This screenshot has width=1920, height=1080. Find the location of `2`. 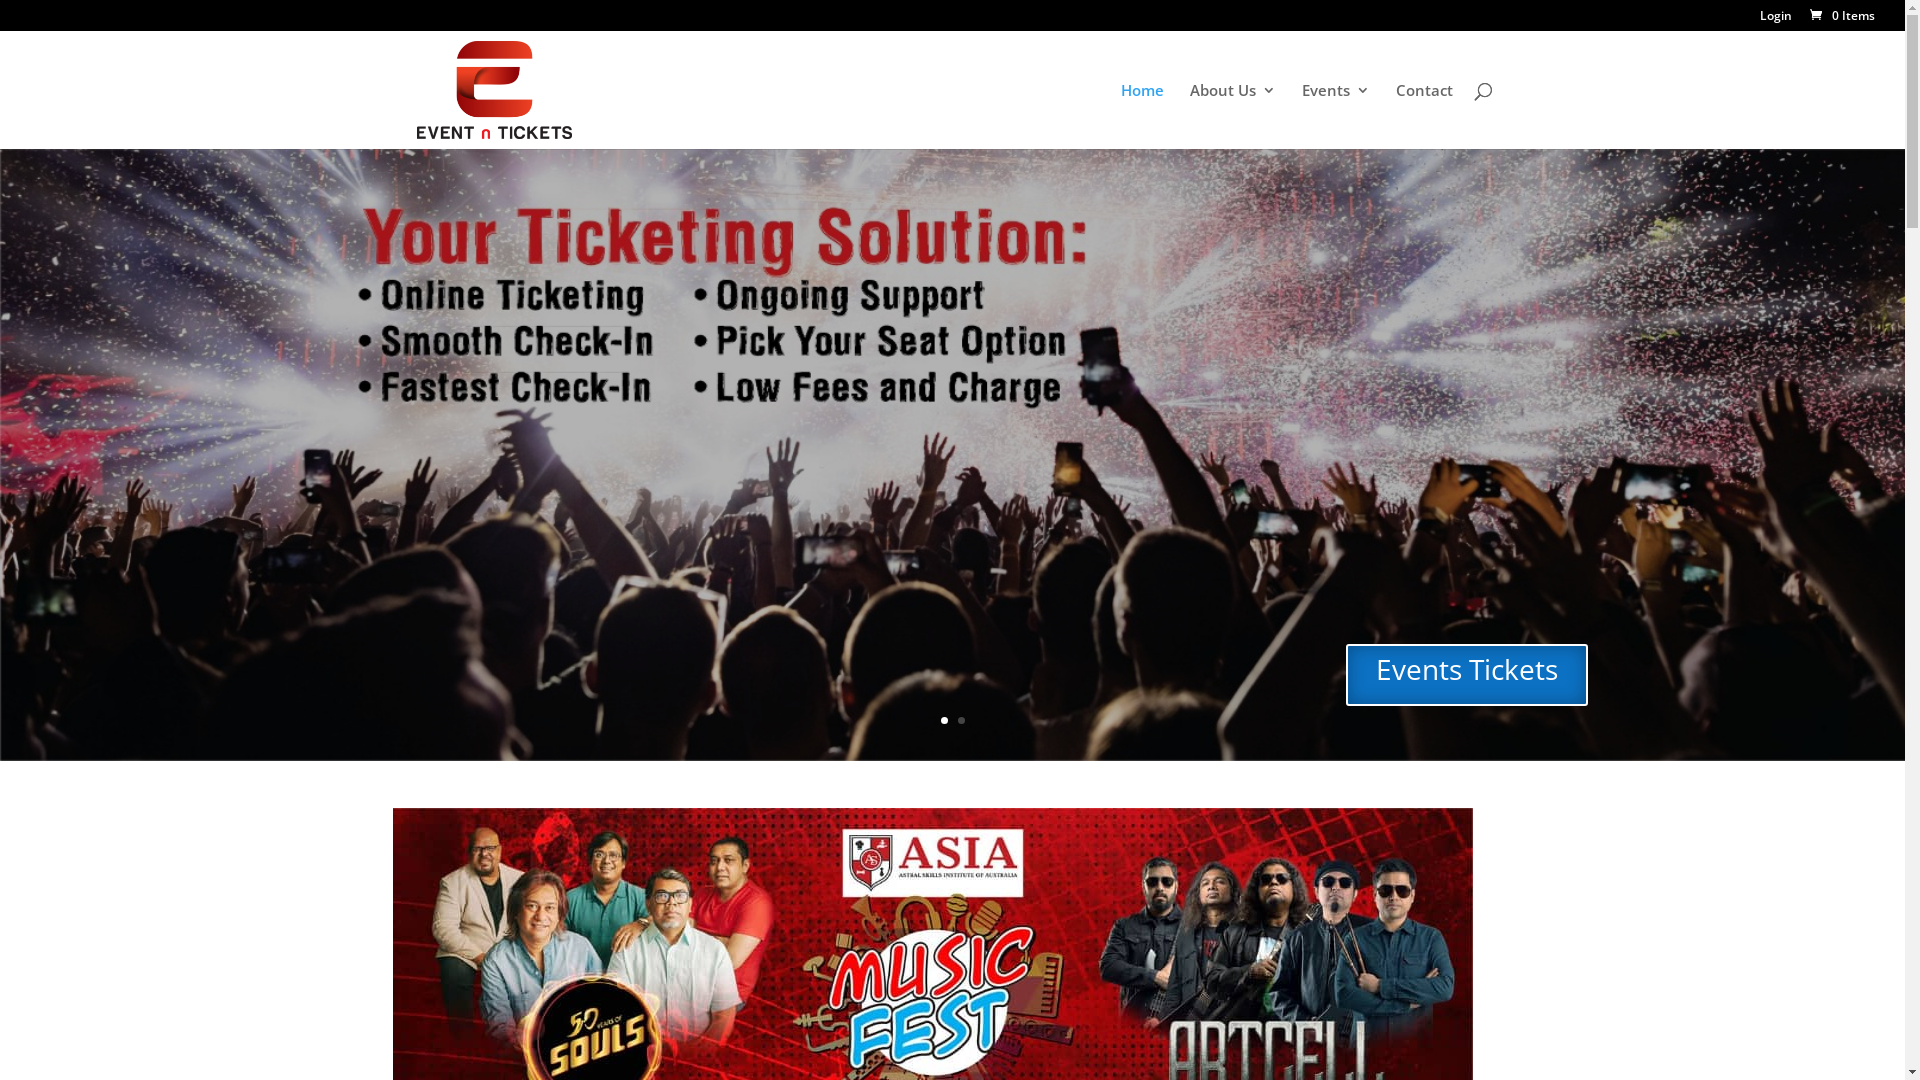

2 is located at coordinates (961, 720).